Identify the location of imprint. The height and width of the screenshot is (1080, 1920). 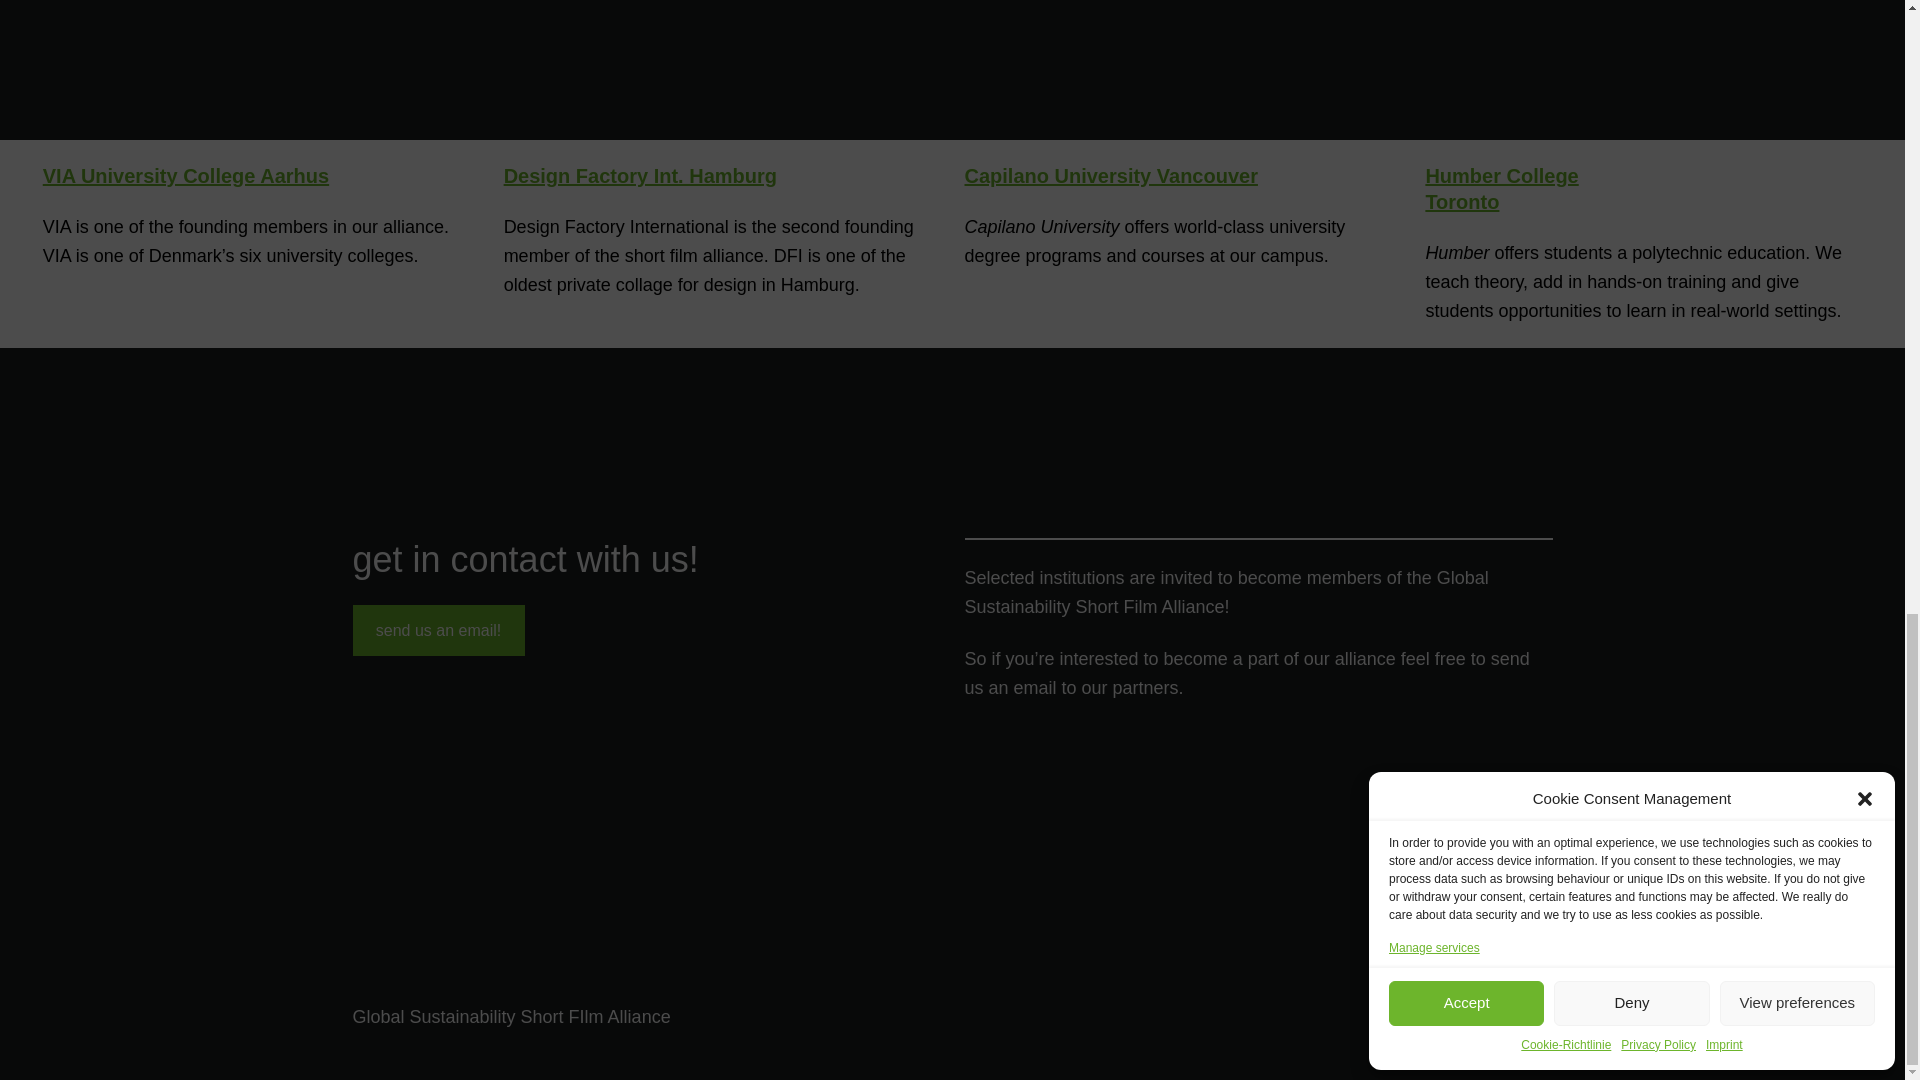
(1524, 1016).